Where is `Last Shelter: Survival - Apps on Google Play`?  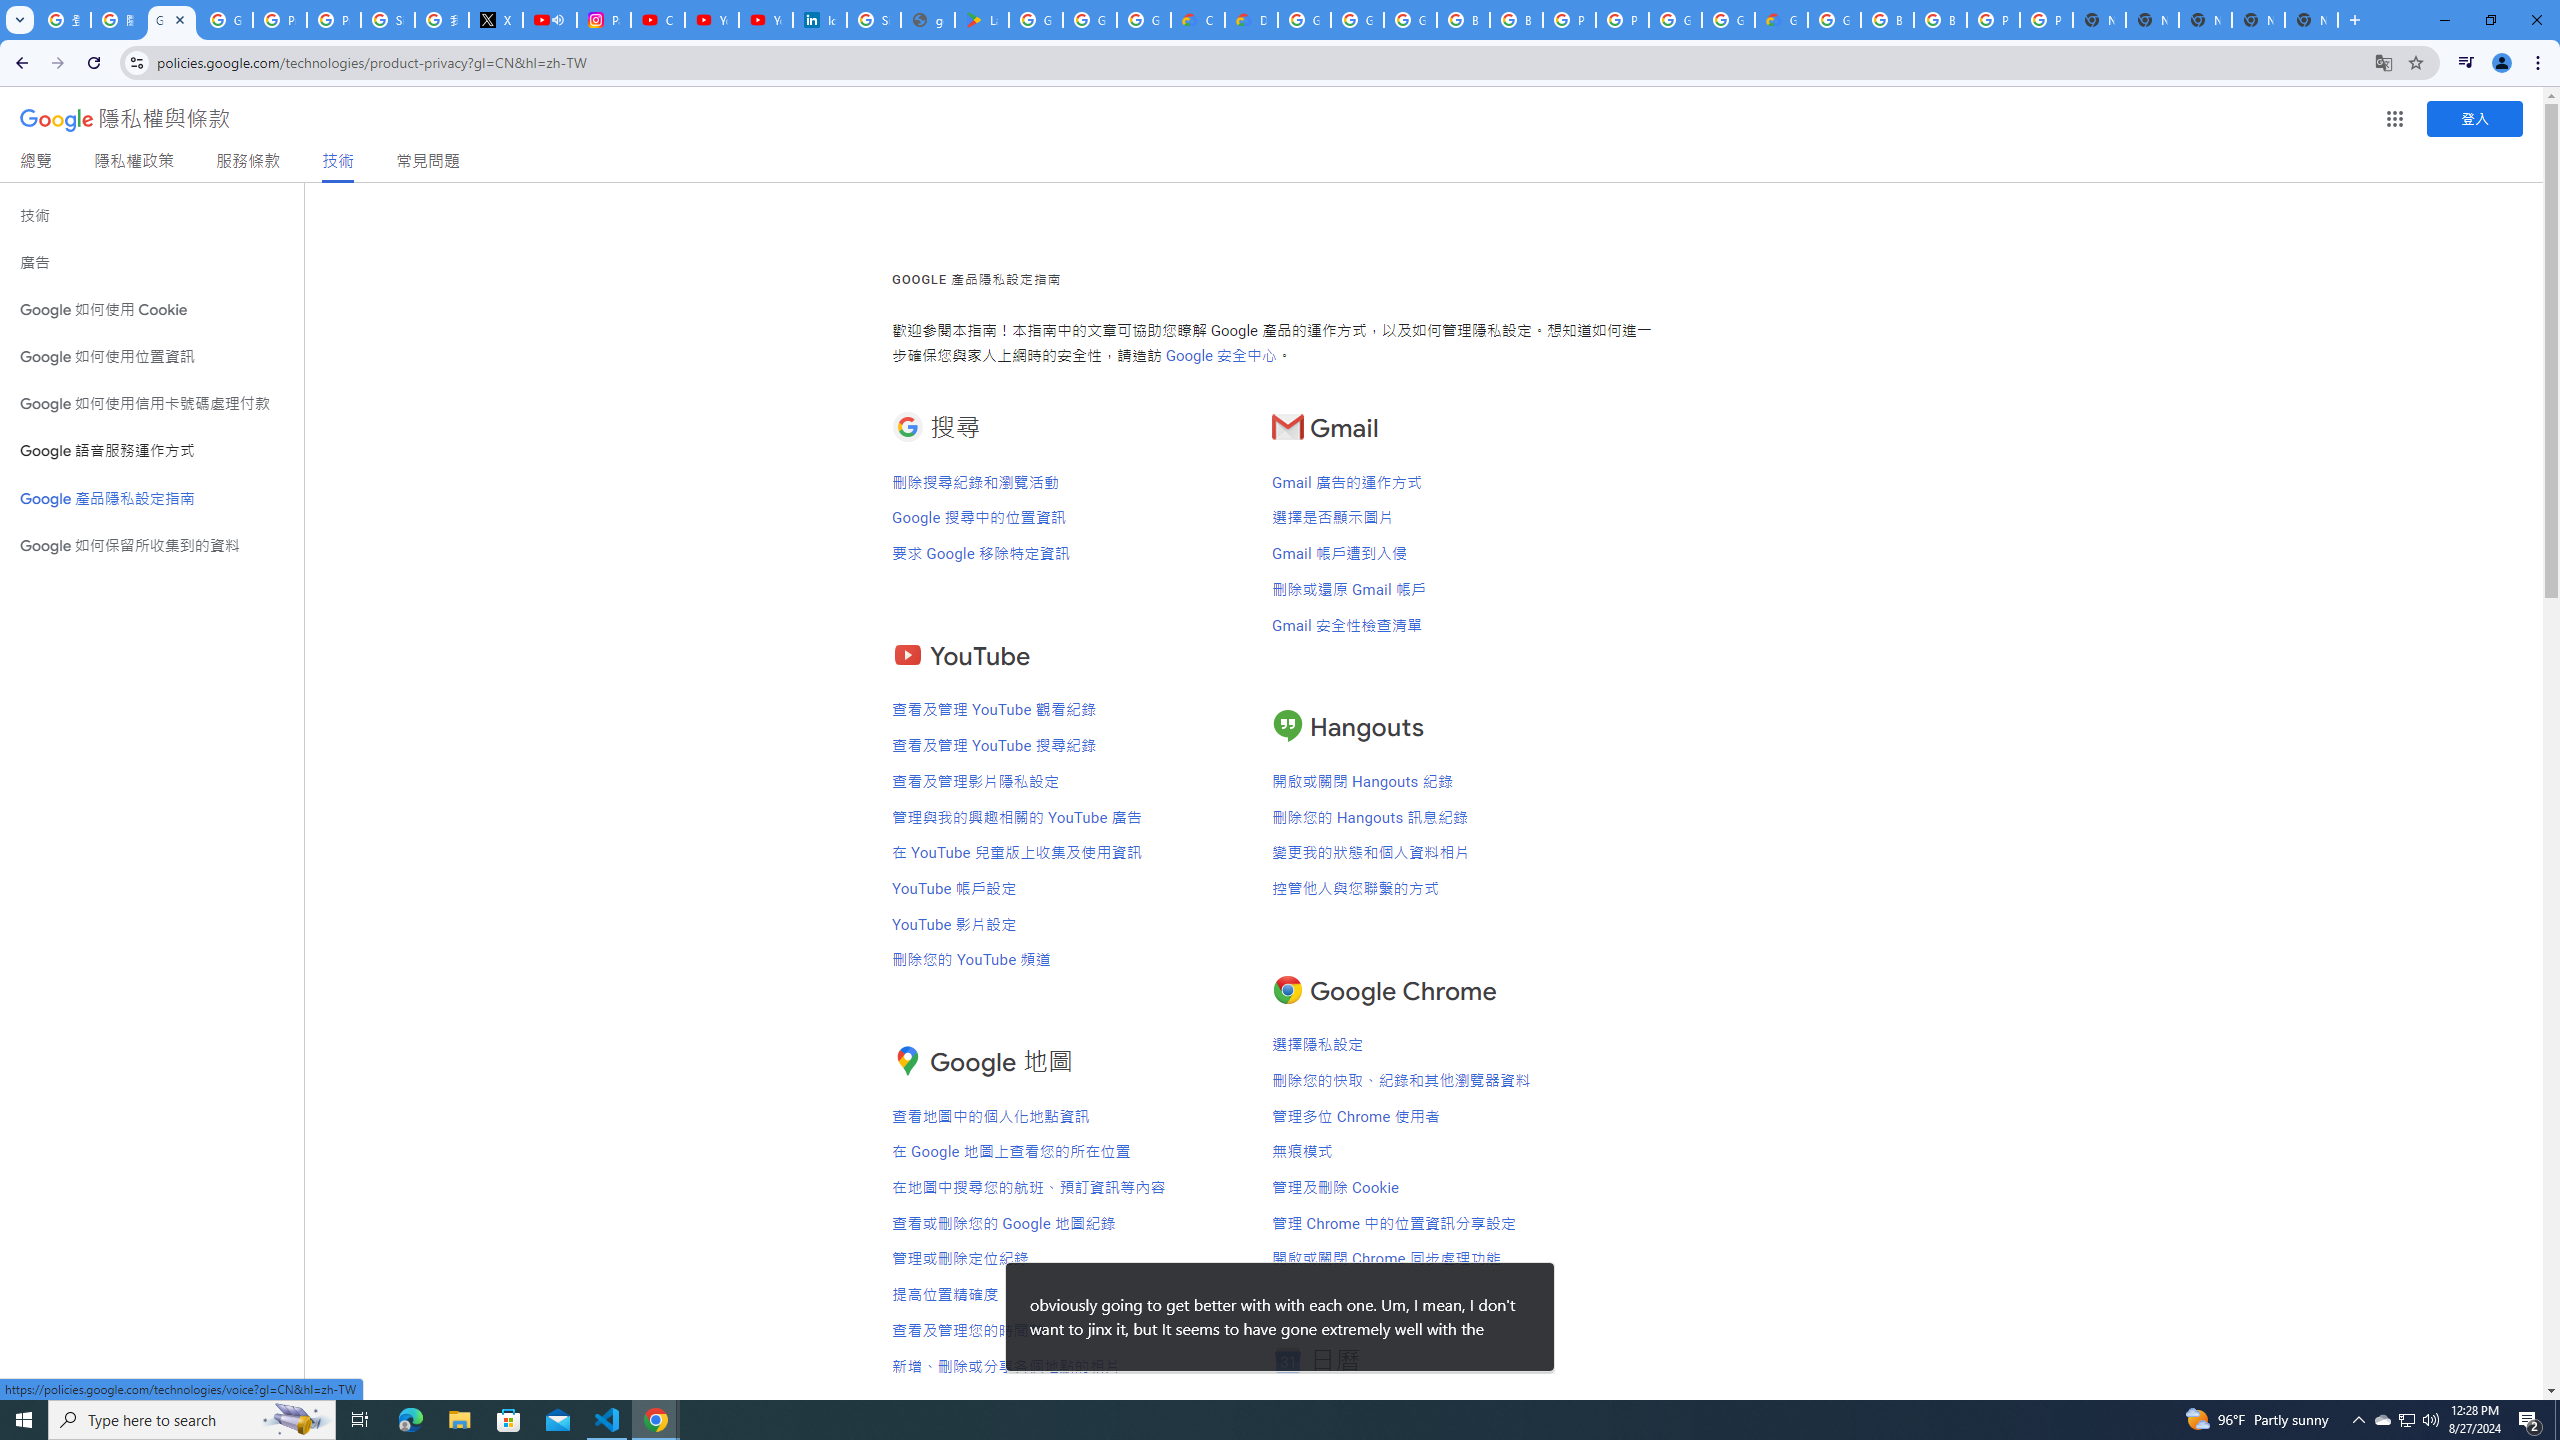
Last Shelter: Survival - Apps on Google Play is located at coordinates (982, 20).